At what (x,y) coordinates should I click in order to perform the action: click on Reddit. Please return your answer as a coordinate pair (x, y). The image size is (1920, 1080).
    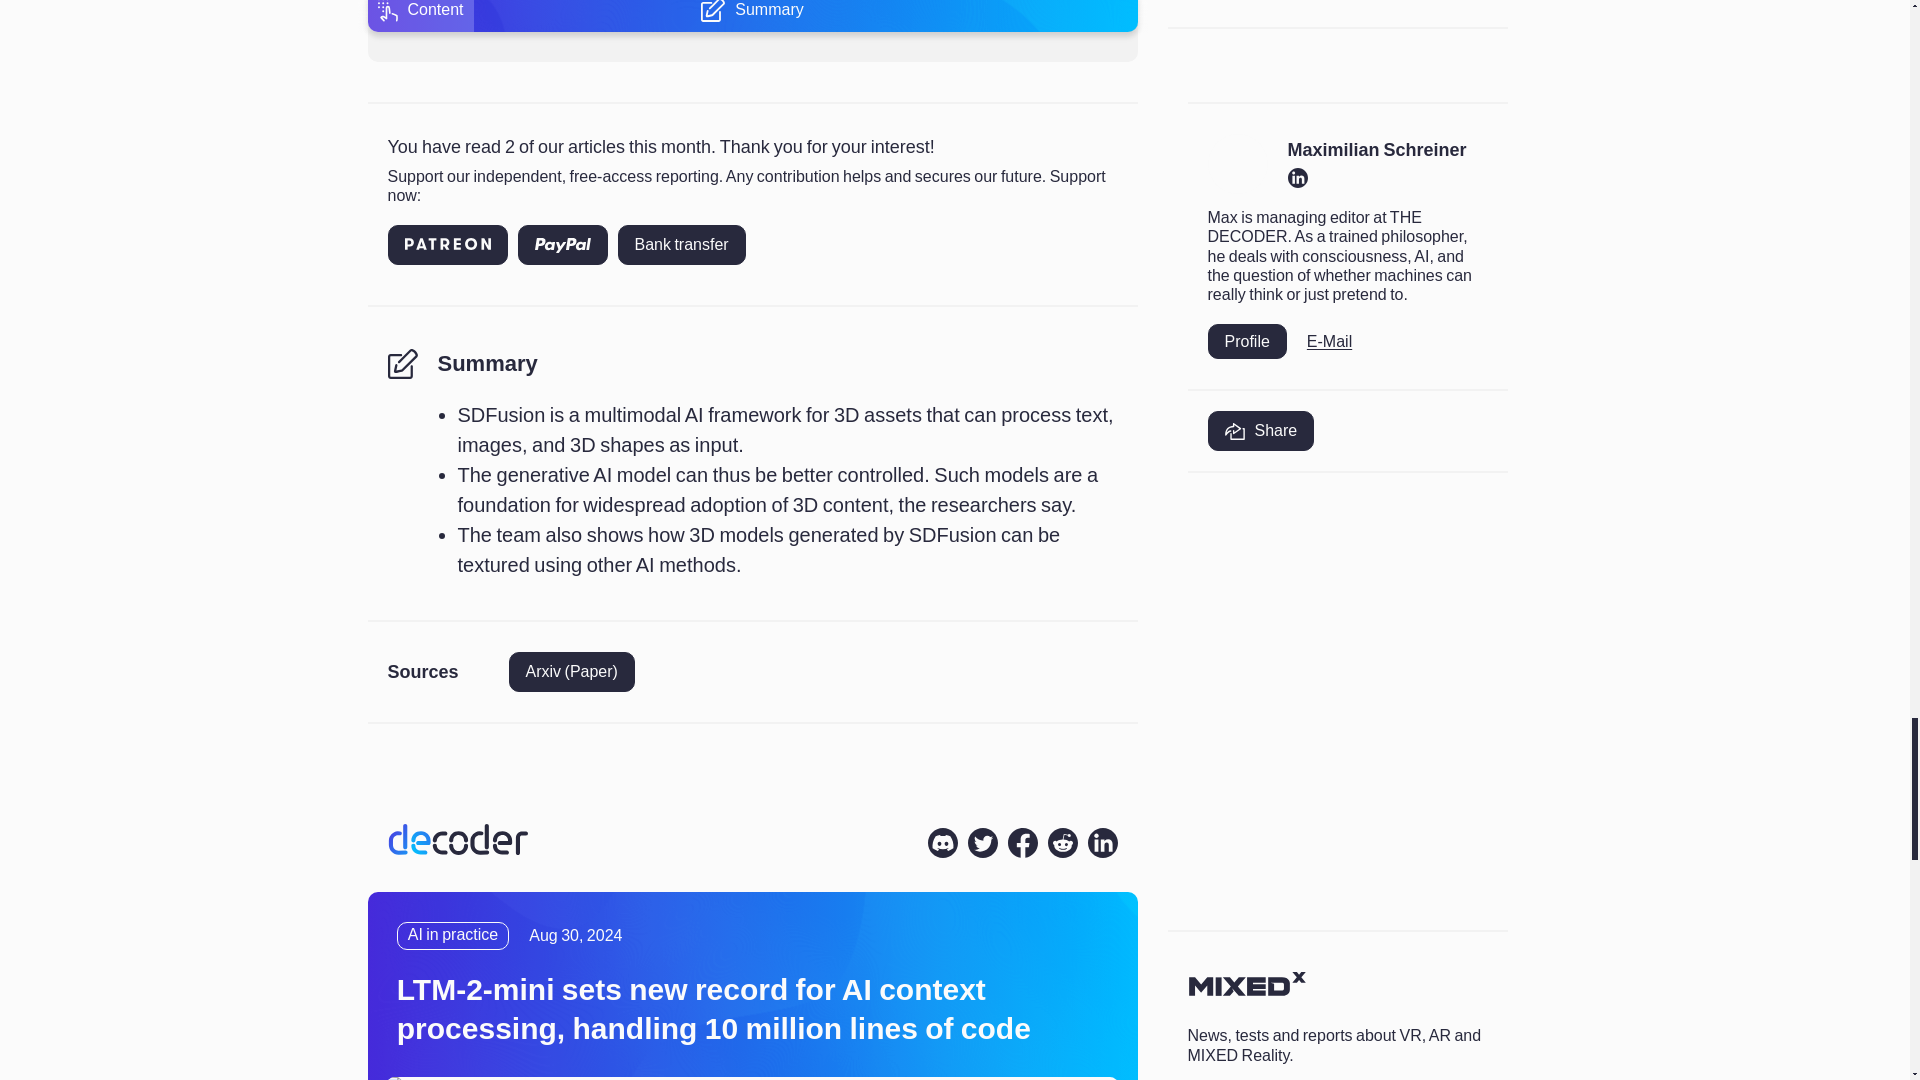
    Looking at the image, I should click on (1062, 842).